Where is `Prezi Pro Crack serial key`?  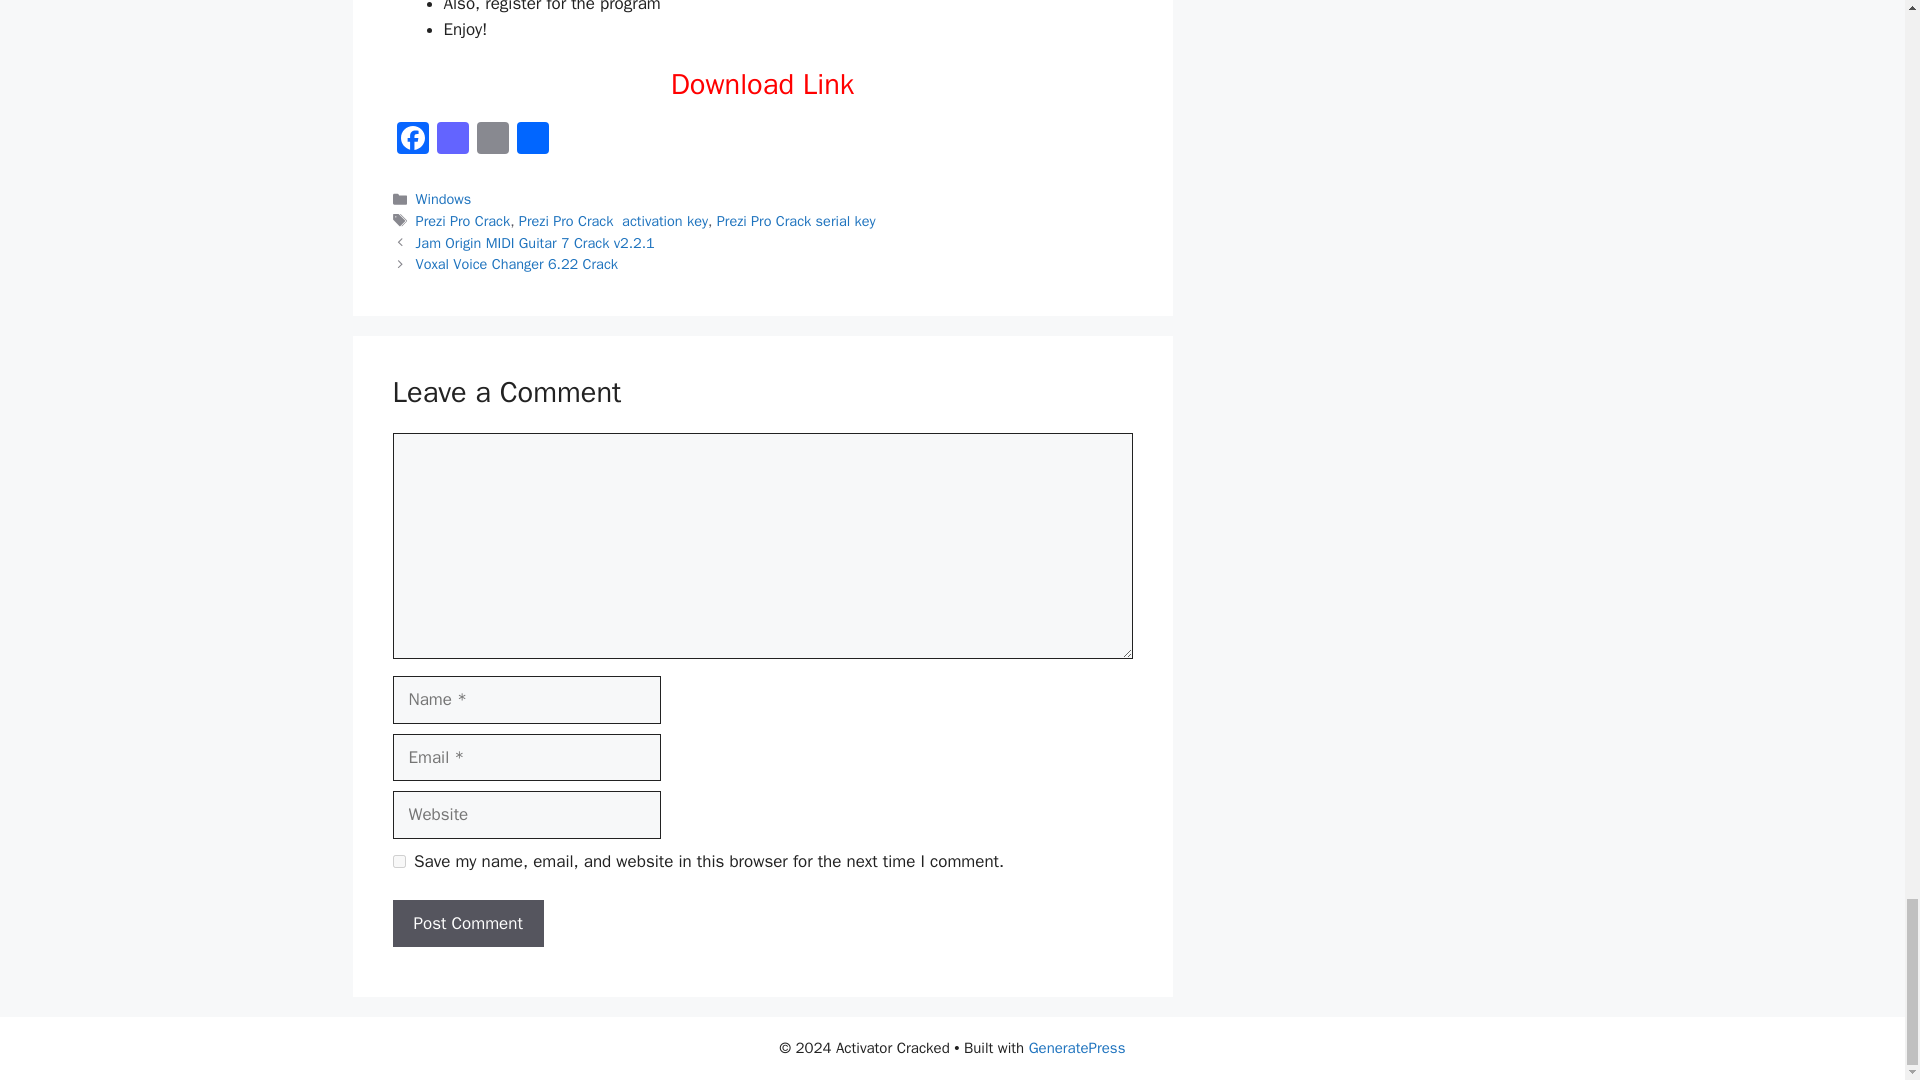 Prezi Pro Crack serial key is located at coordinates (796, 220).